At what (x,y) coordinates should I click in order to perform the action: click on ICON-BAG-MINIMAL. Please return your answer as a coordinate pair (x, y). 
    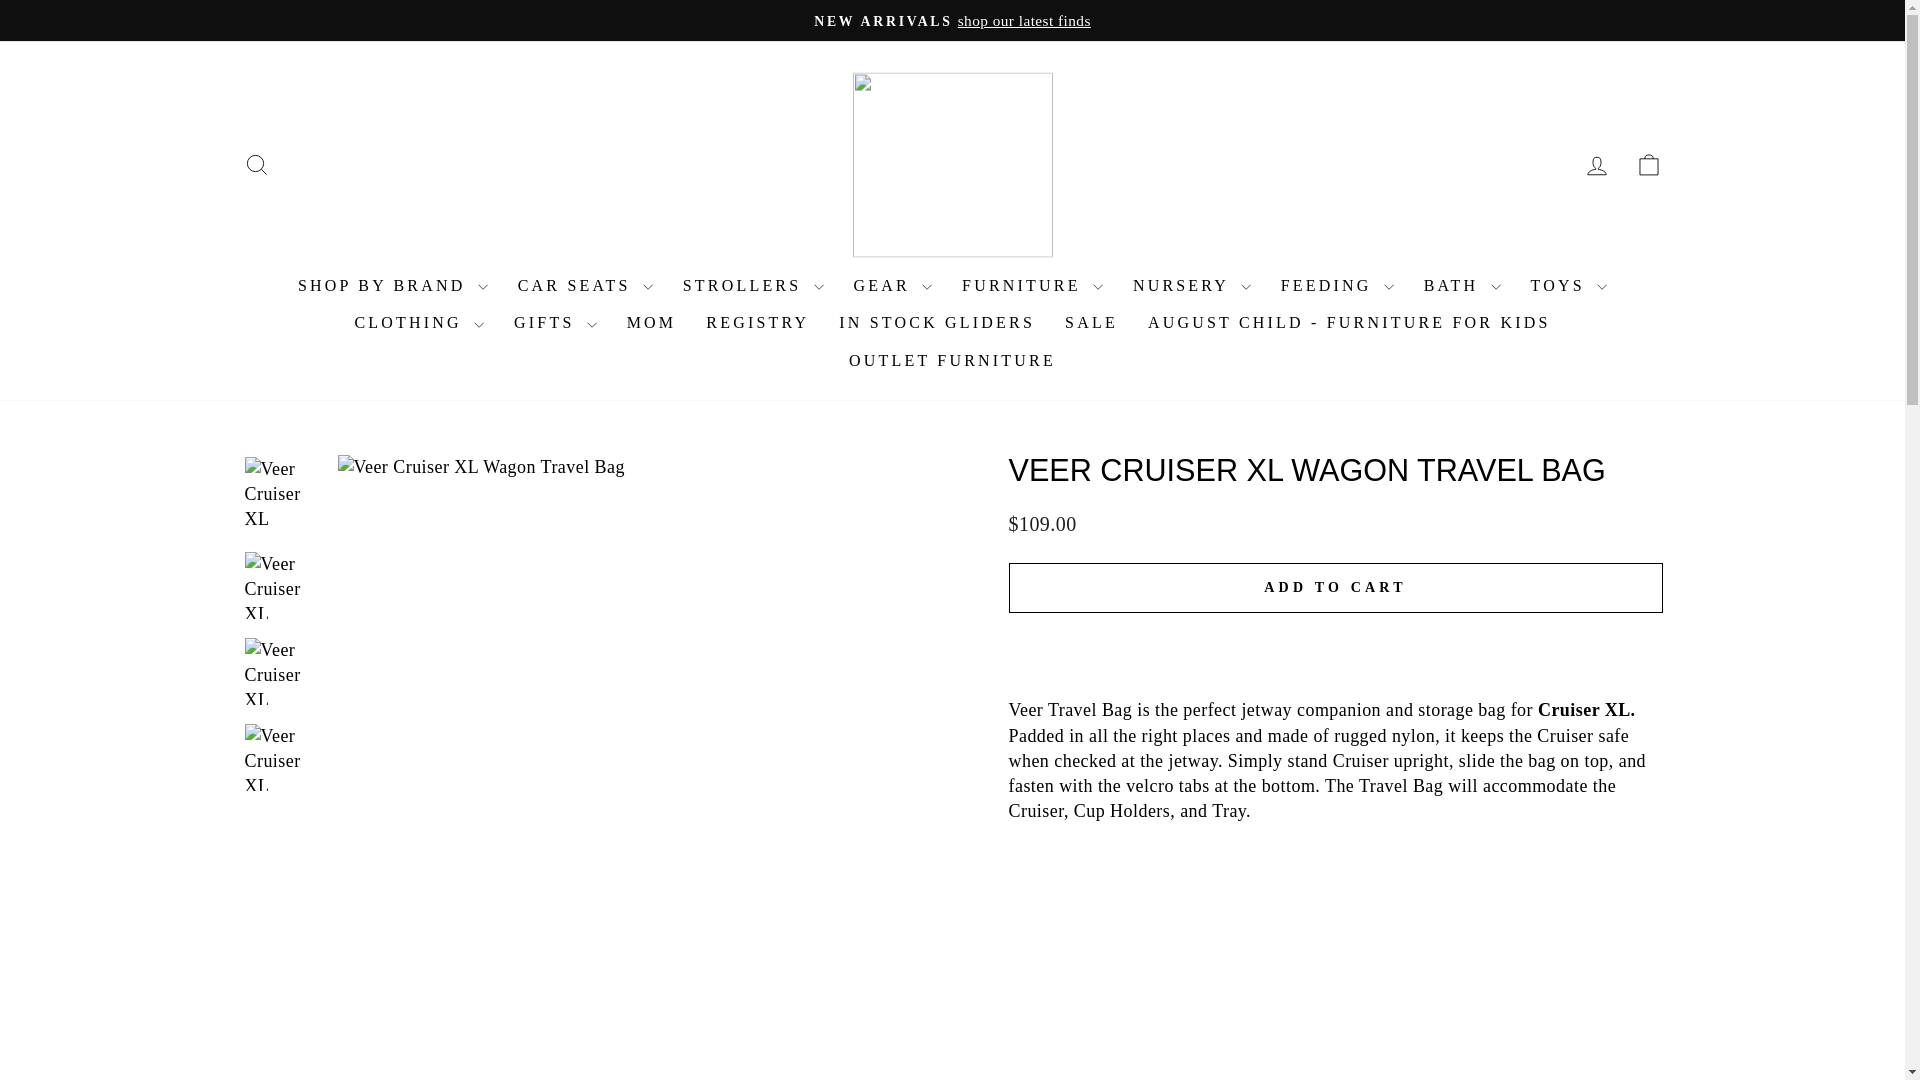
    Looking at the image, I should click on (1648, 165).